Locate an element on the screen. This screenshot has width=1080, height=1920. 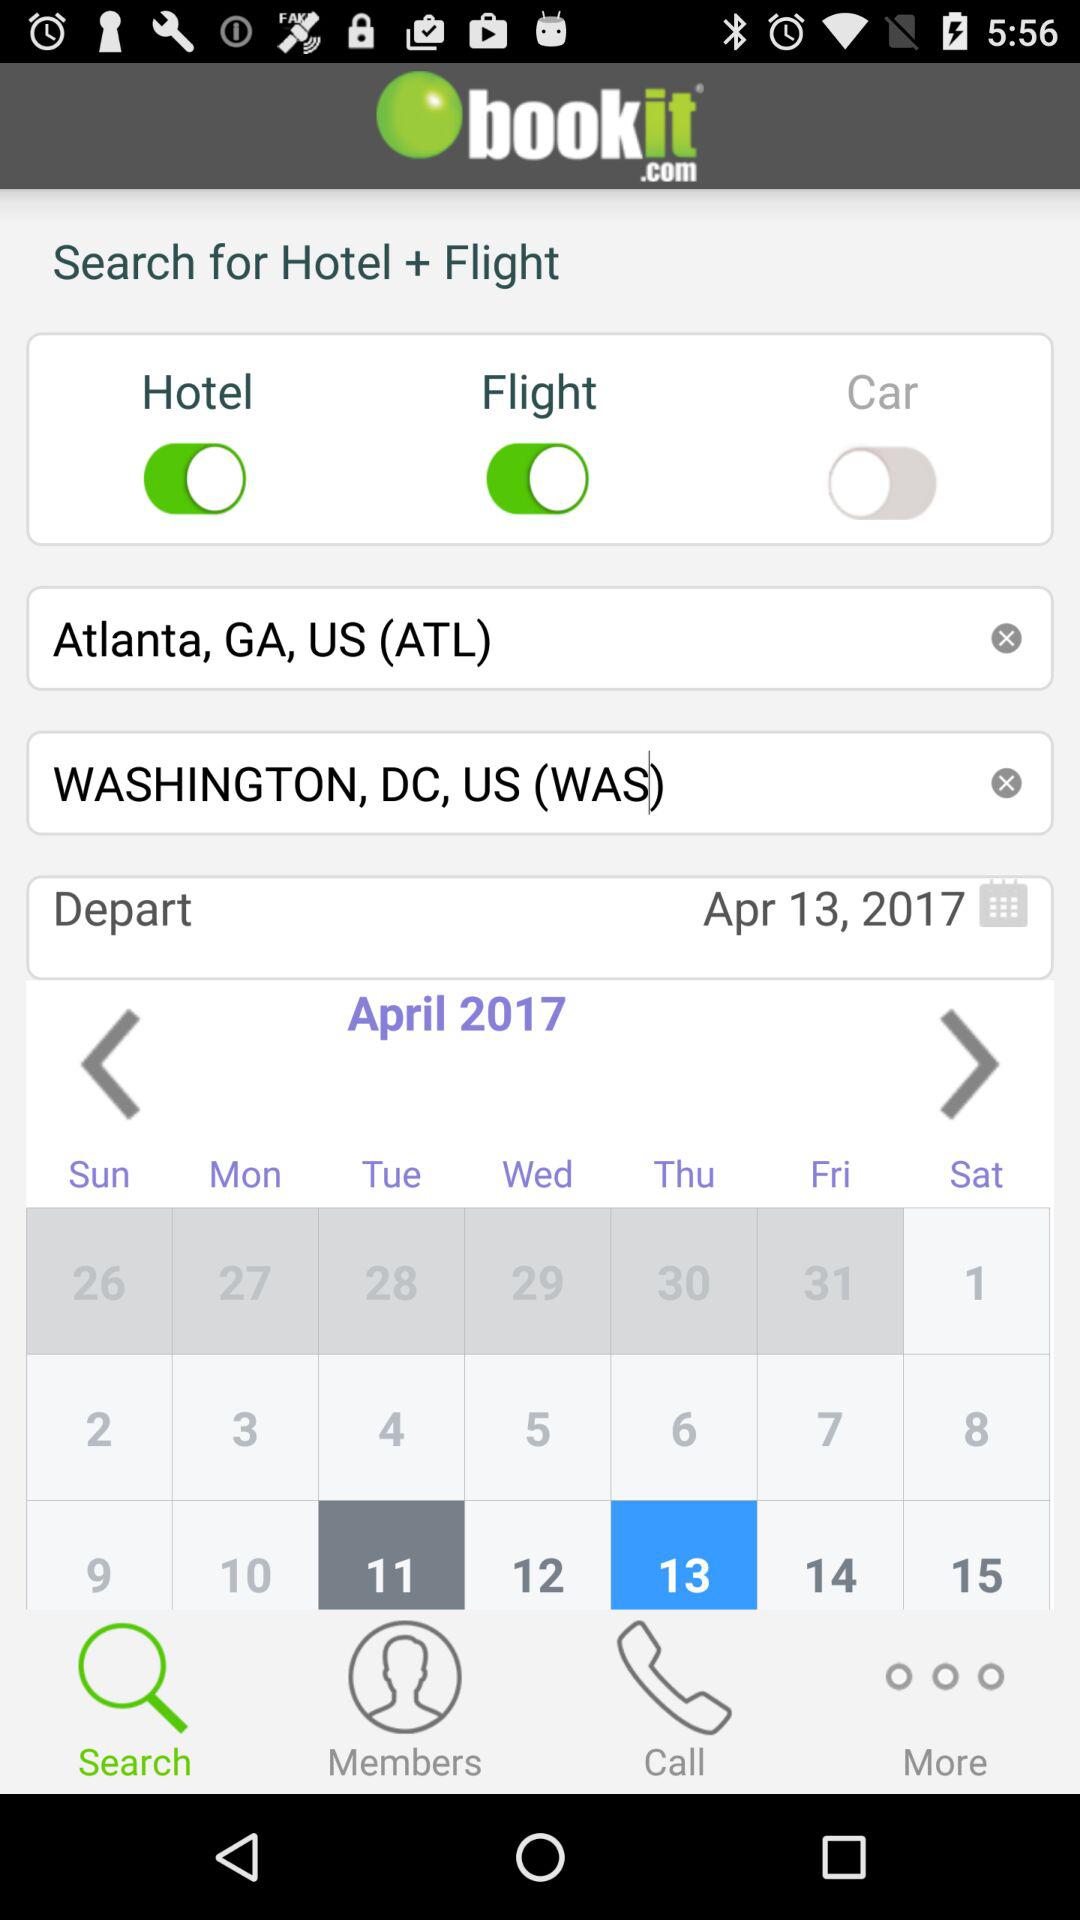
choose app to the left of the sat icon is located at coordinates (830, 1281).